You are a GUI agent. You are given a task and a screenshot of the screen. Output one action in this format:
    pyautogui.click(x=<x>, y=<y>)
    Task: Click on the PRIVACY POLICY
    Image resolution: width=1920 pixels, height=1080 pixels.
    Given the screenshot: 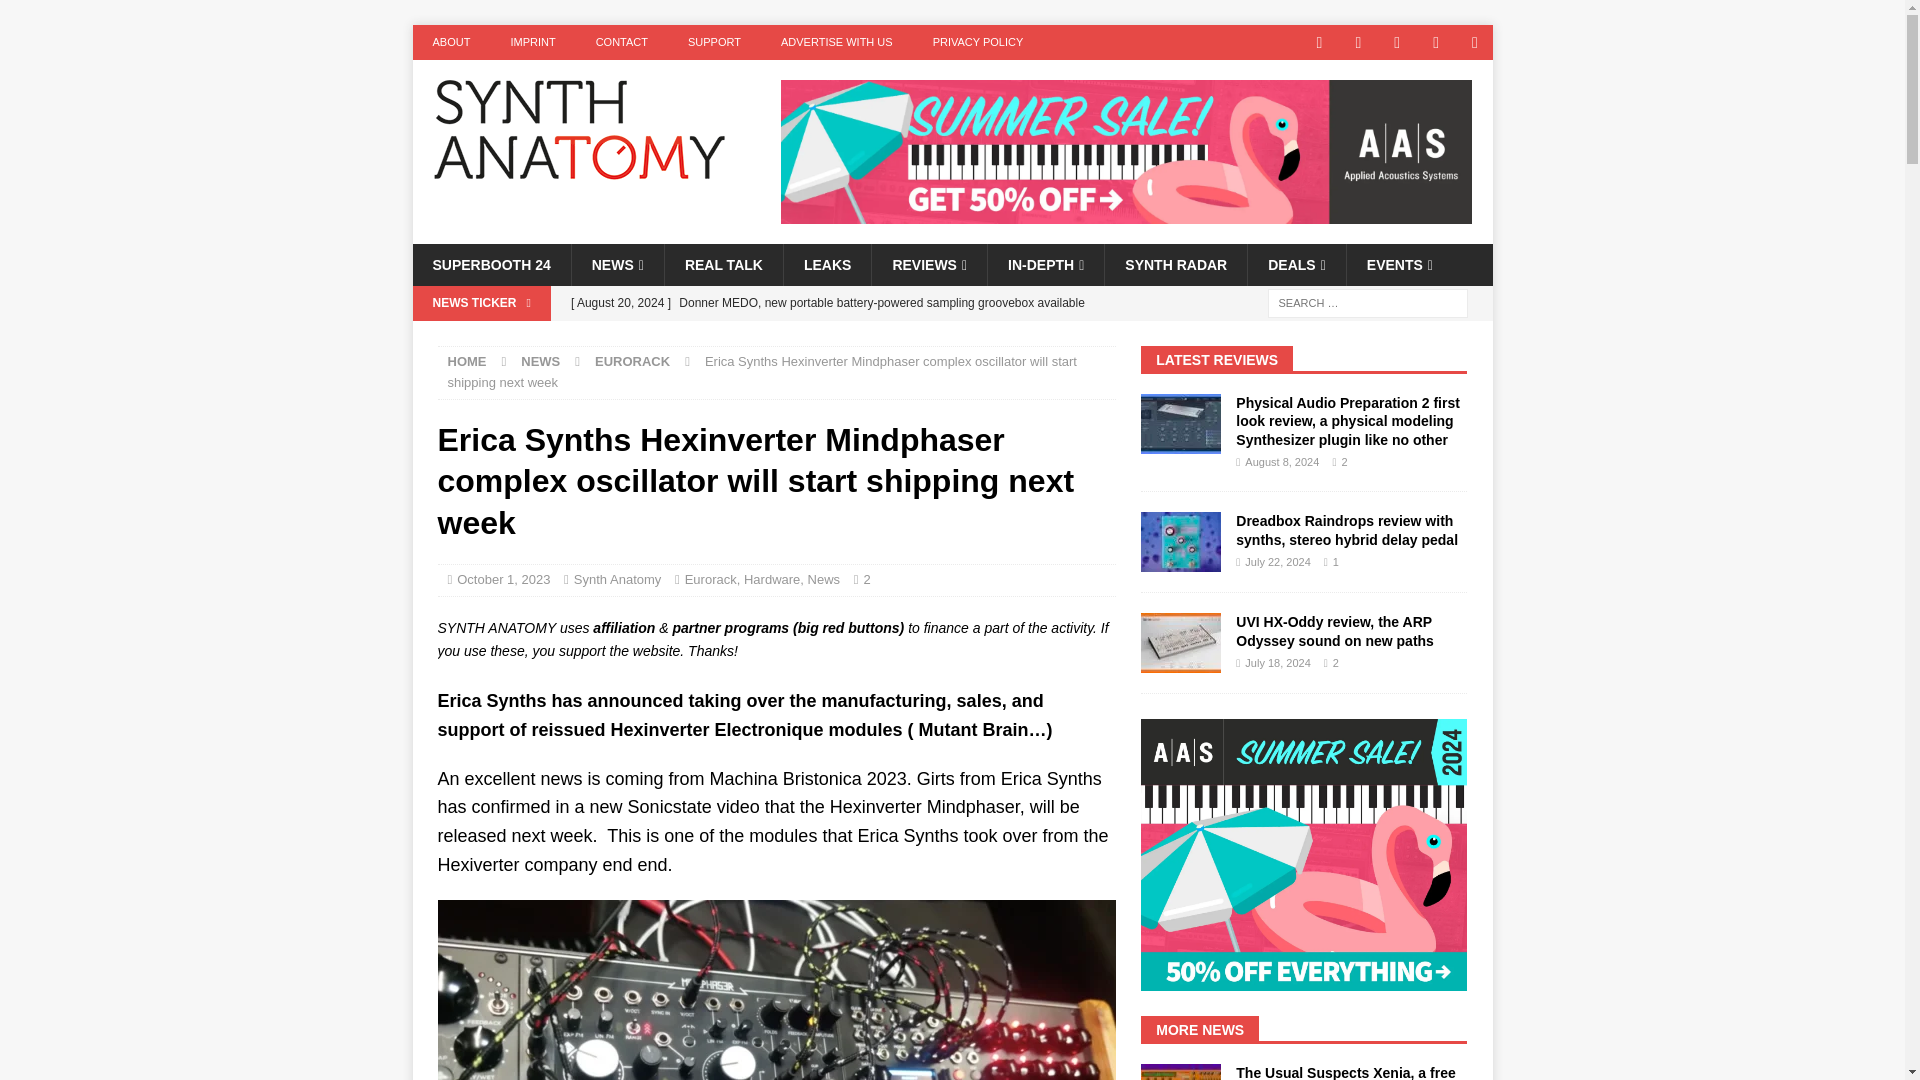 What is the action you would take?
    pyautogui.click(x=978, y=42)
    